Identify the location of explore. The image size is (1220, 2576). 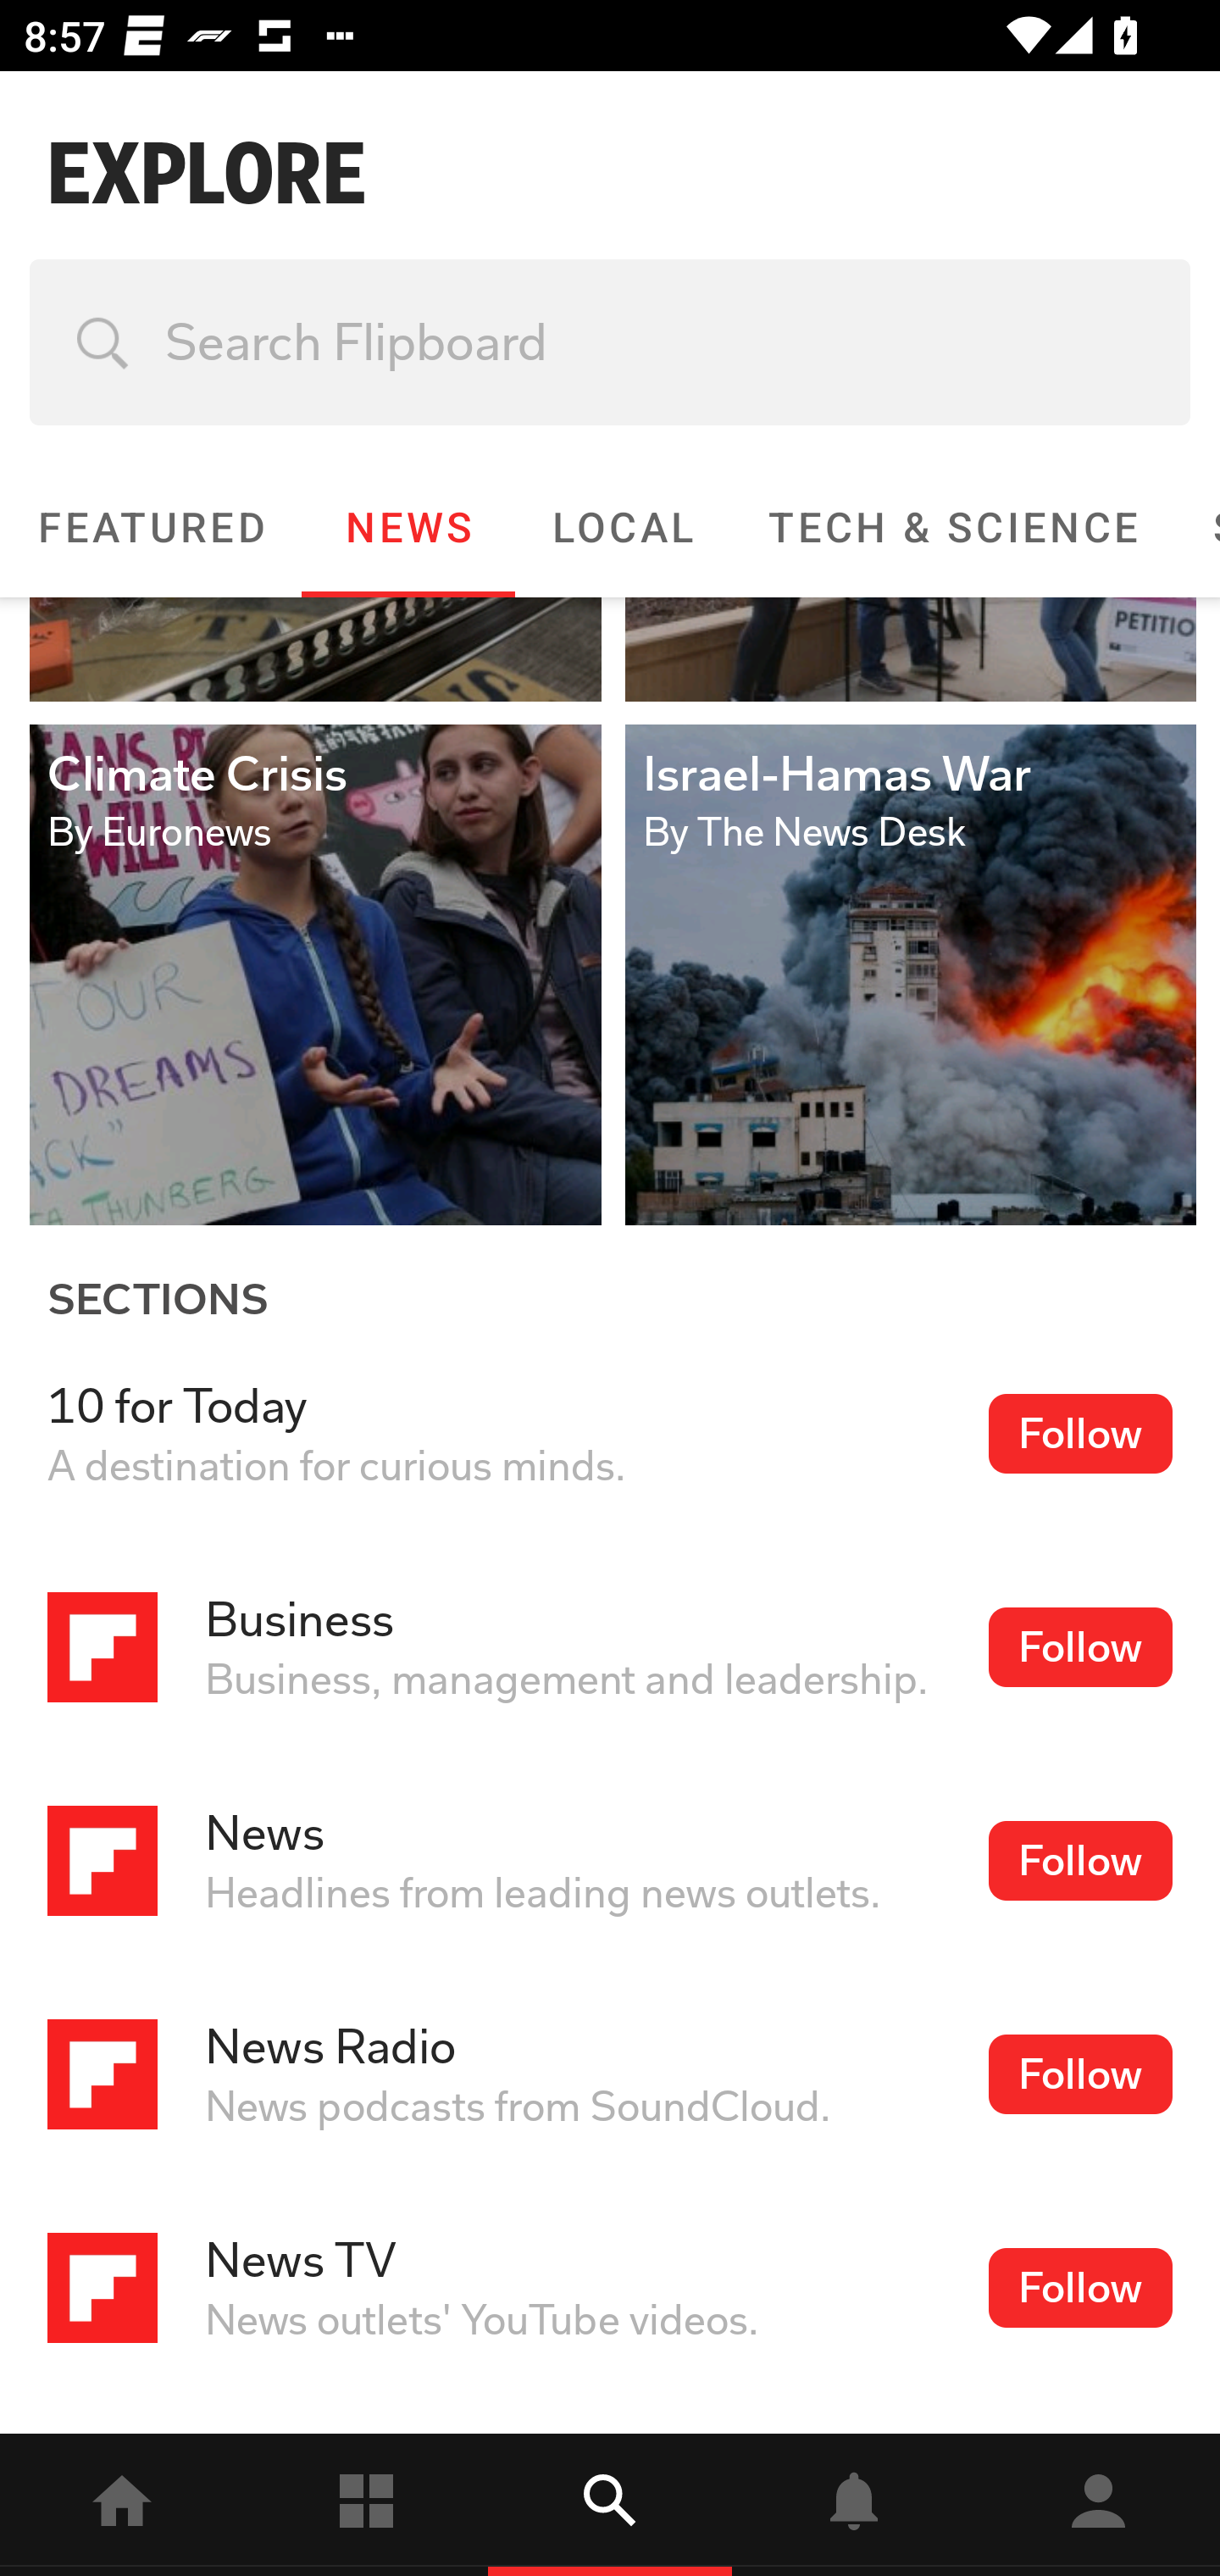
(610, 2505).